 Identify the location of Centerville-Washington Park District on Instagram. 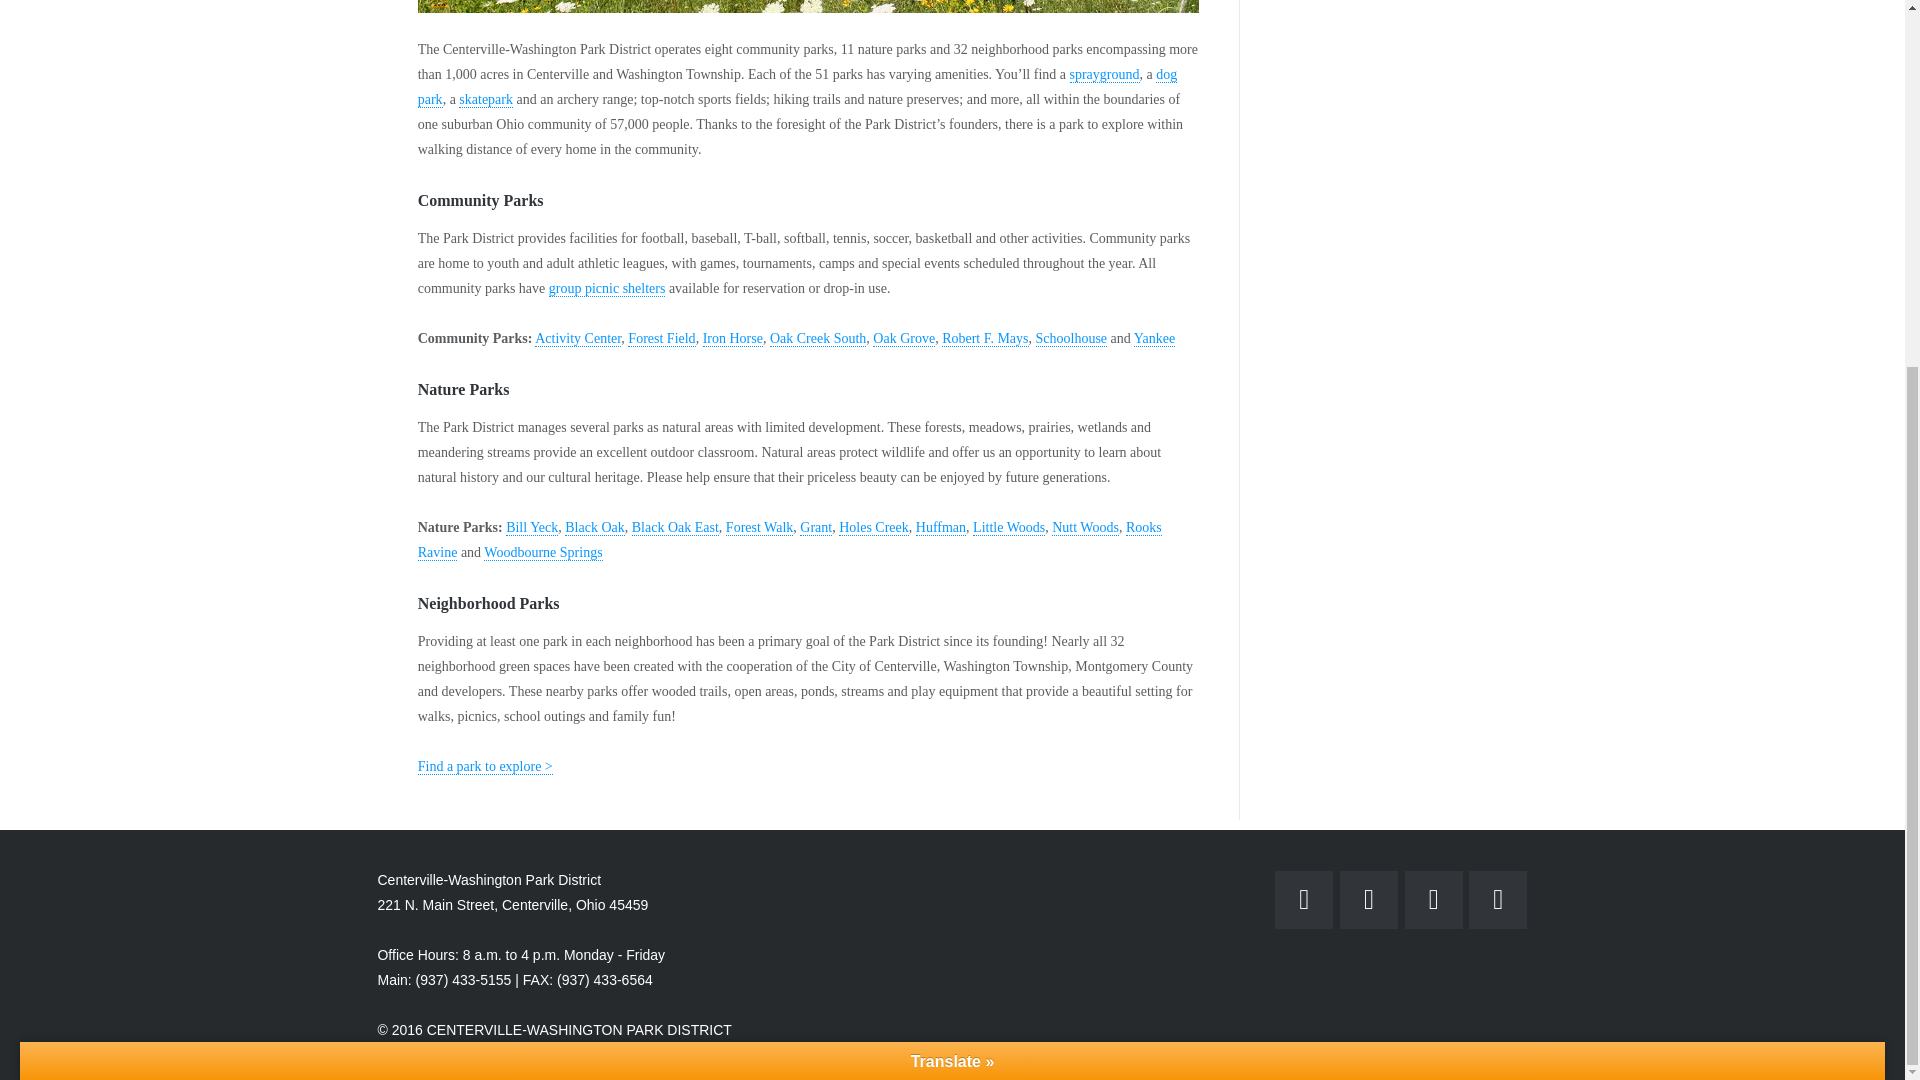
(1368, 899).